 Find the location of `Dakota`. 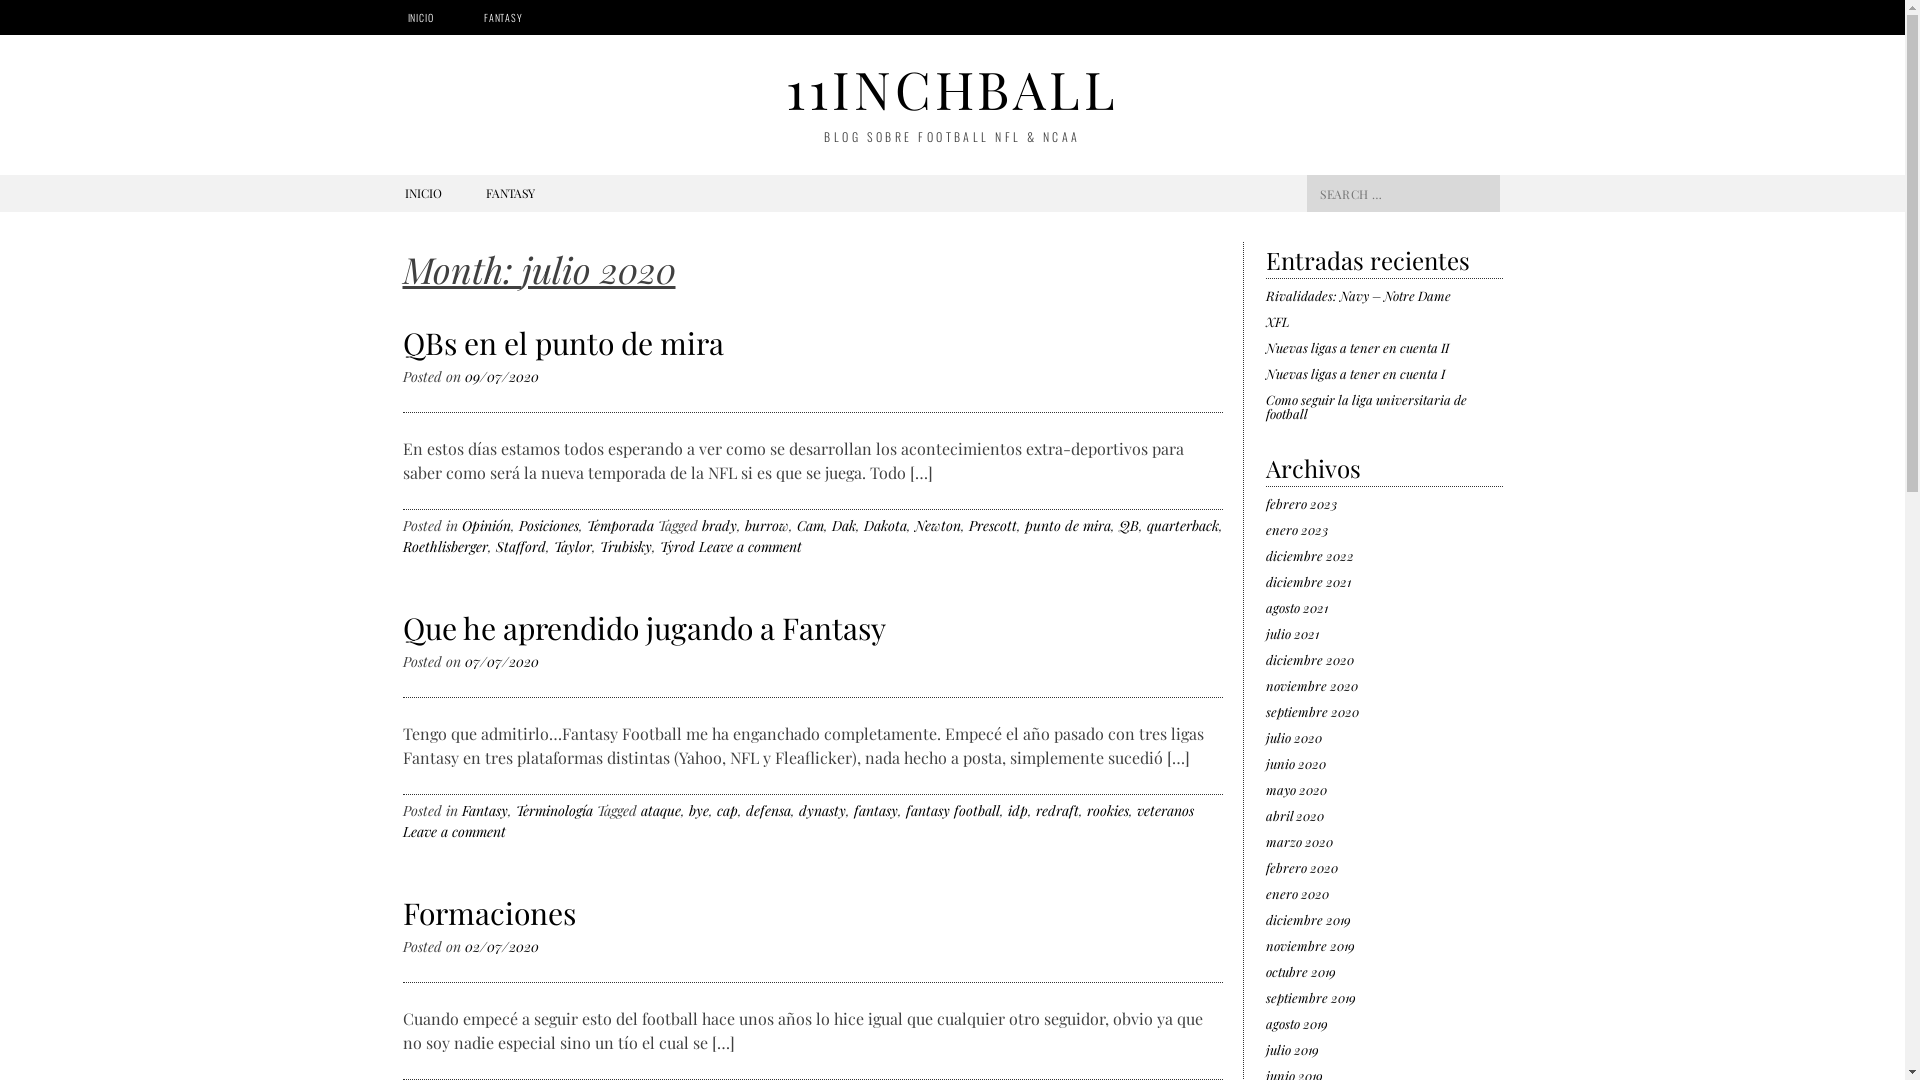

Dakota is located at coordinates (886, 526).